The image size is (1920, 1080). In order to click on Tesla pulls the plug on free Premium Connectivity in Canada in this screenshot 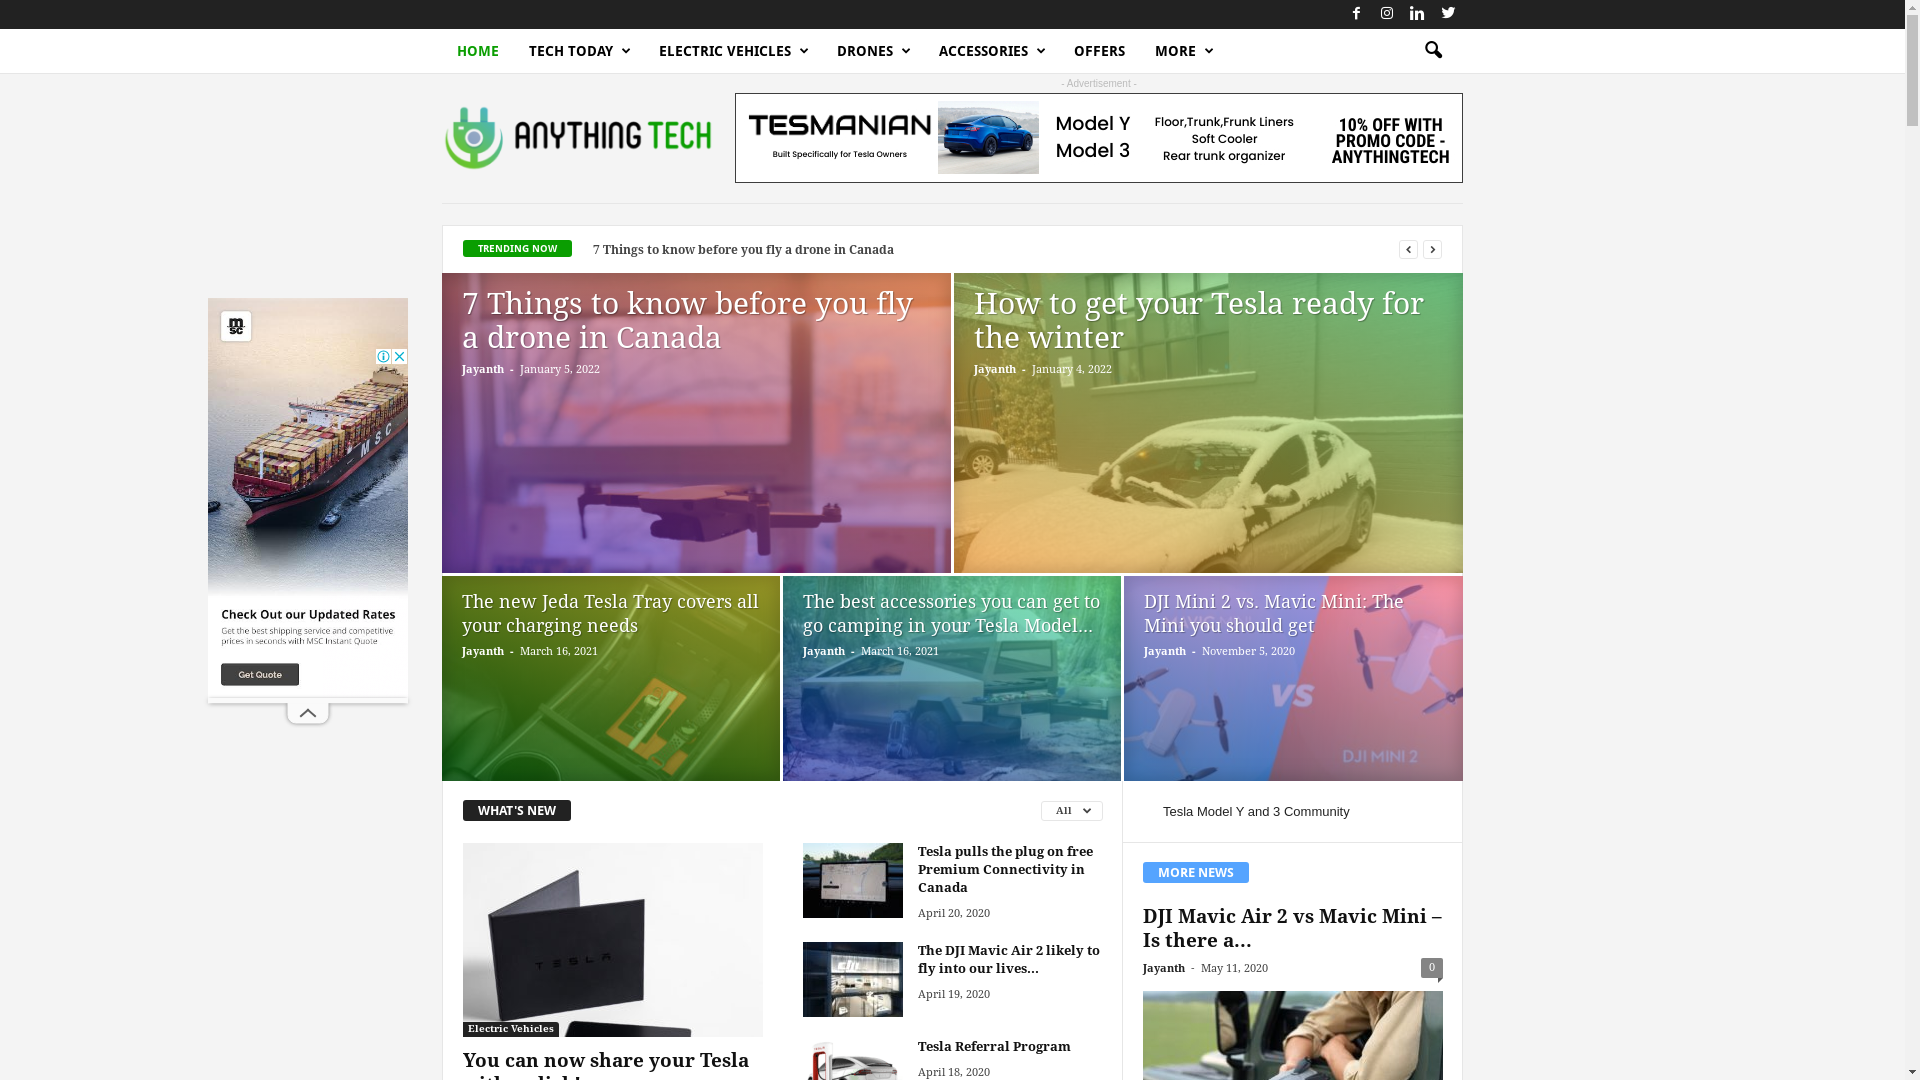, I will do `click(853, 880)`.